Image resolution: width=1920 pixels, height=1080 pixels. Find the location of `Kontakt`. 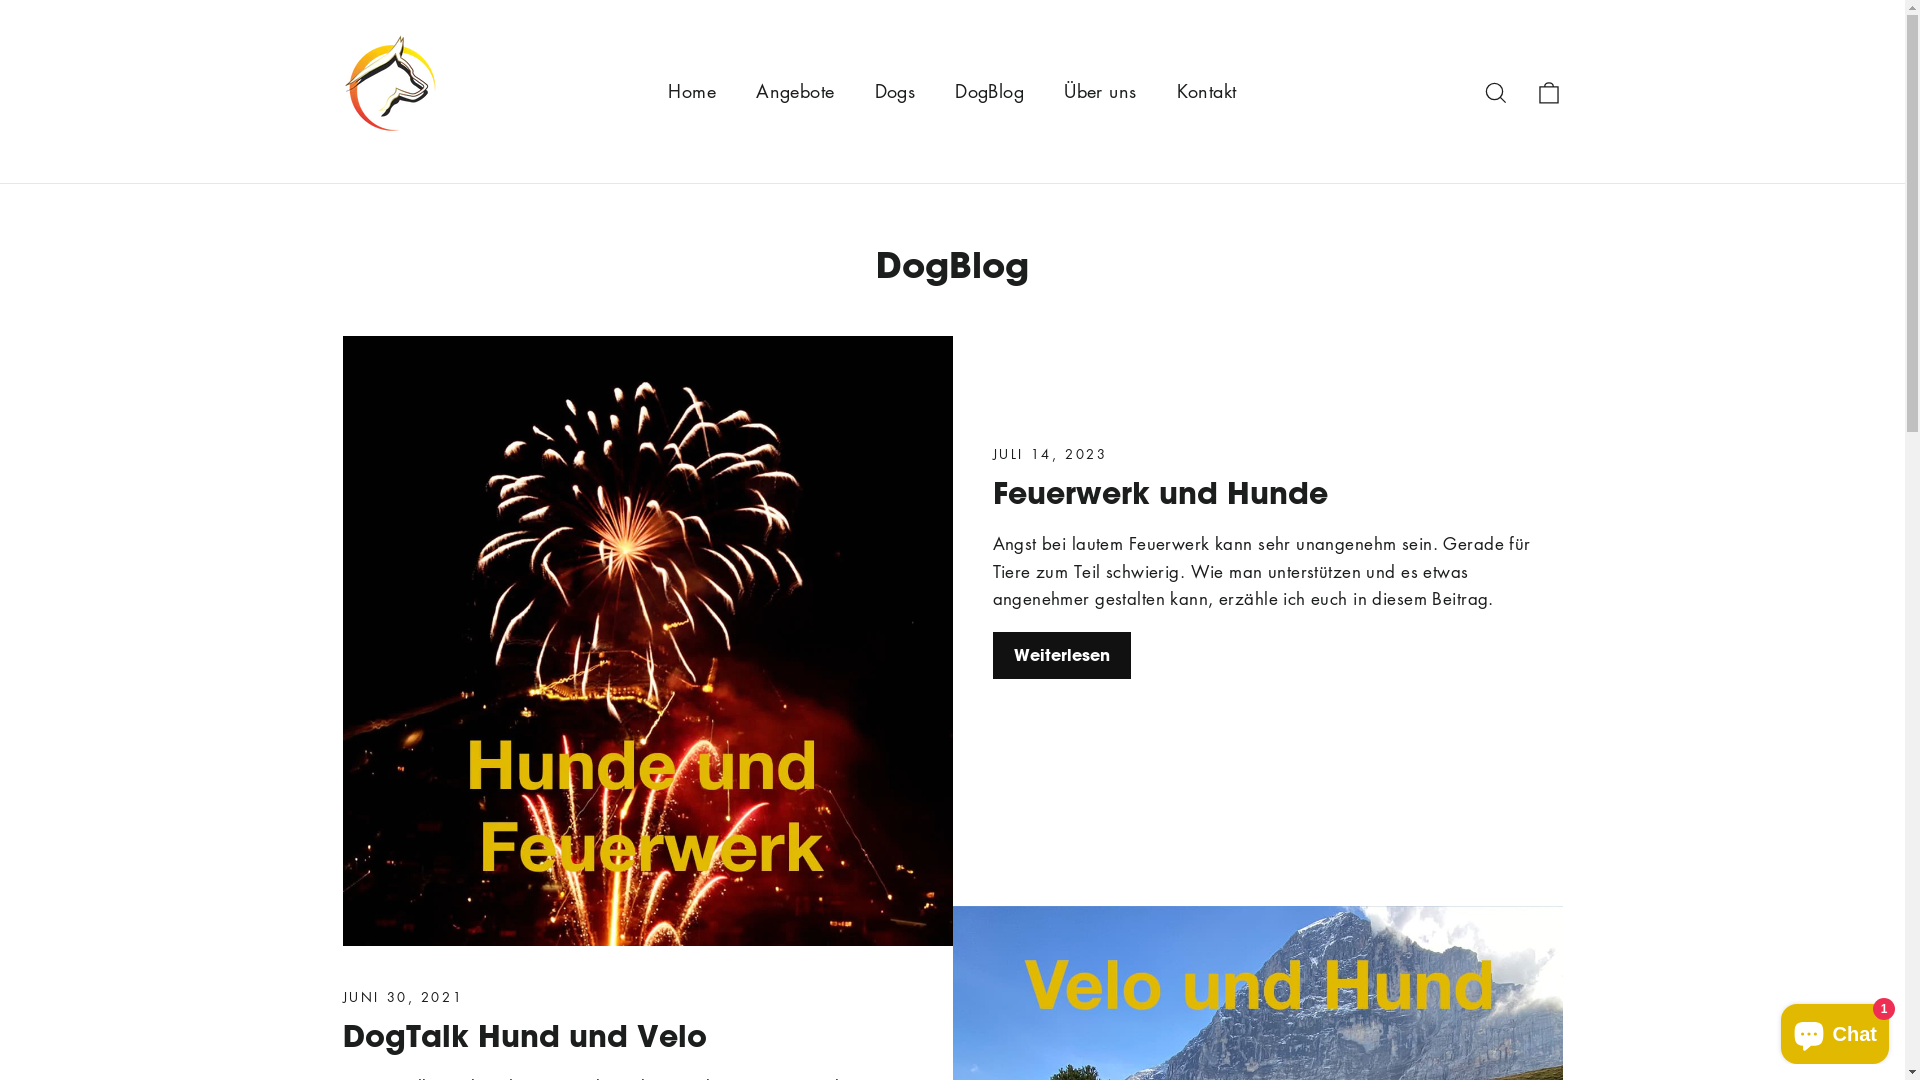

Kontakt is located at coordinates (1207, 92).